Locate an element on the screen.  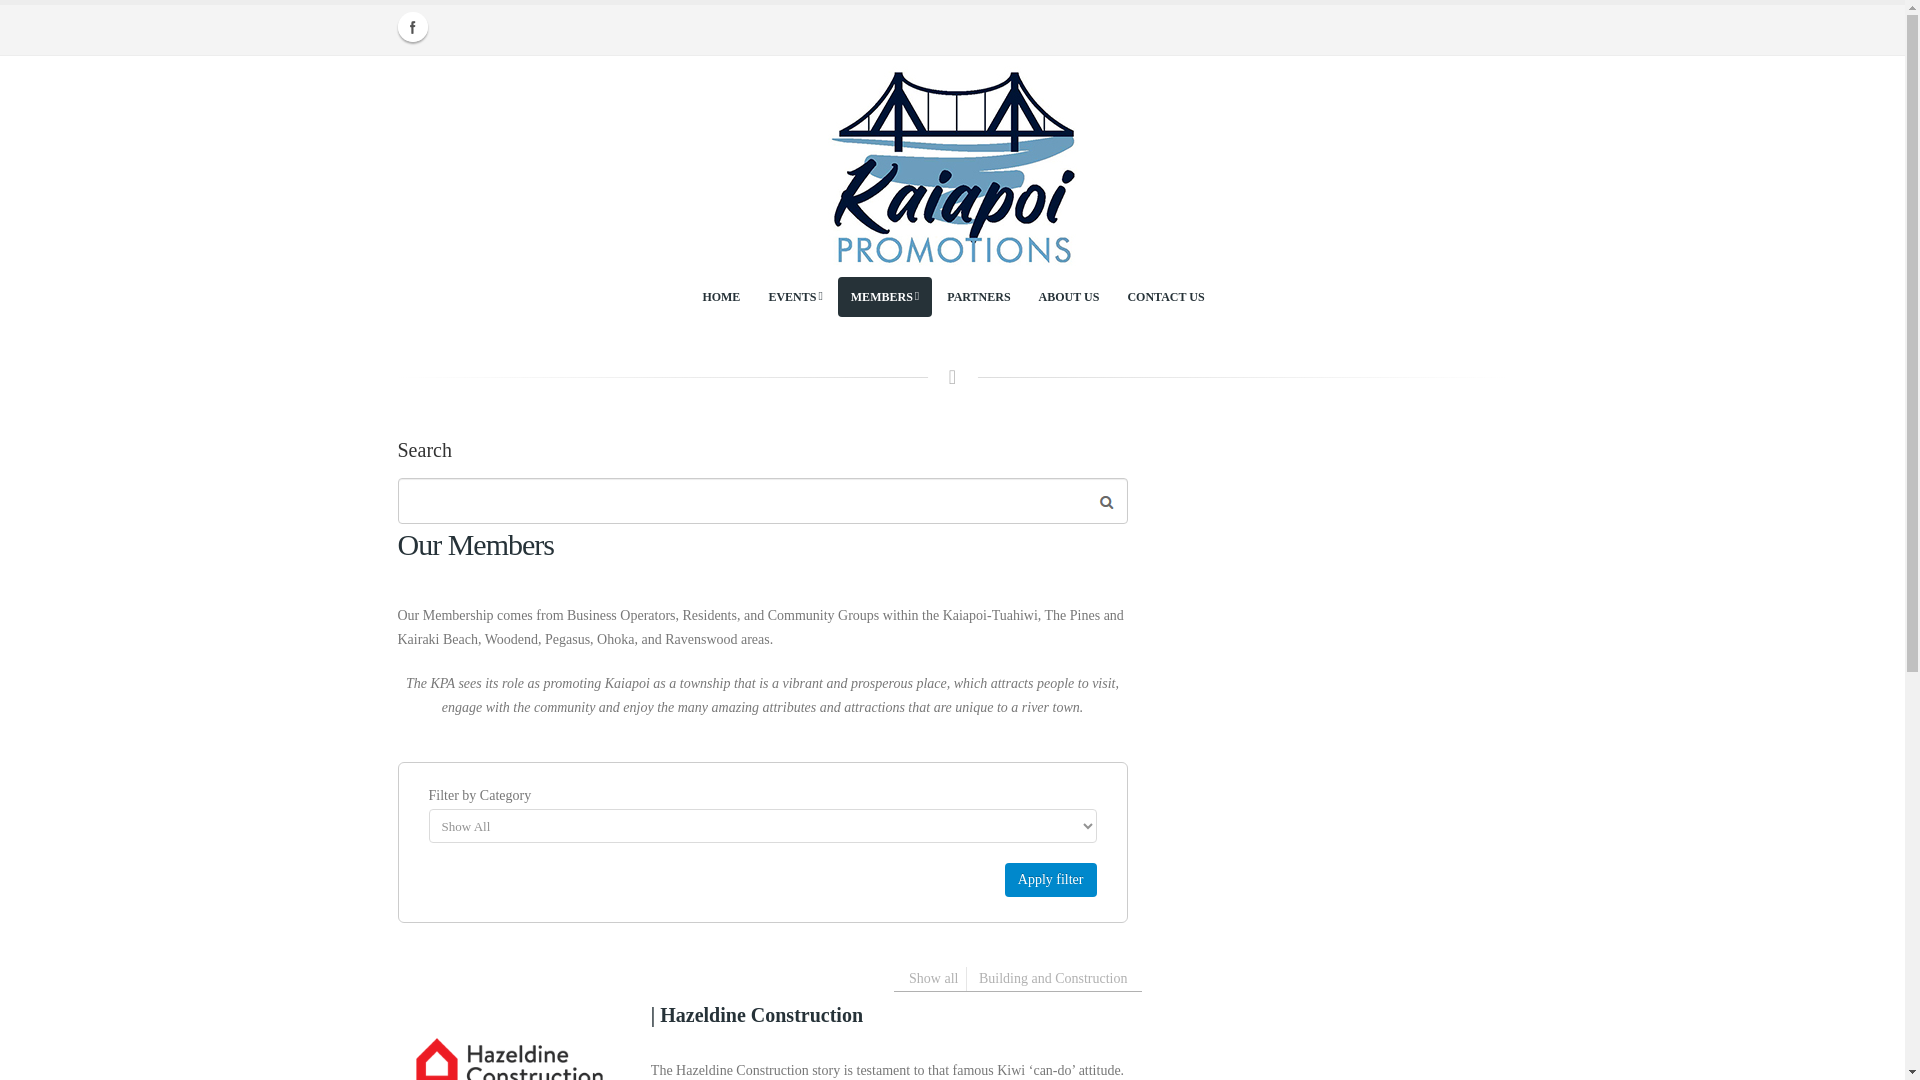
EVENTS is located at coordinates (794, 296).